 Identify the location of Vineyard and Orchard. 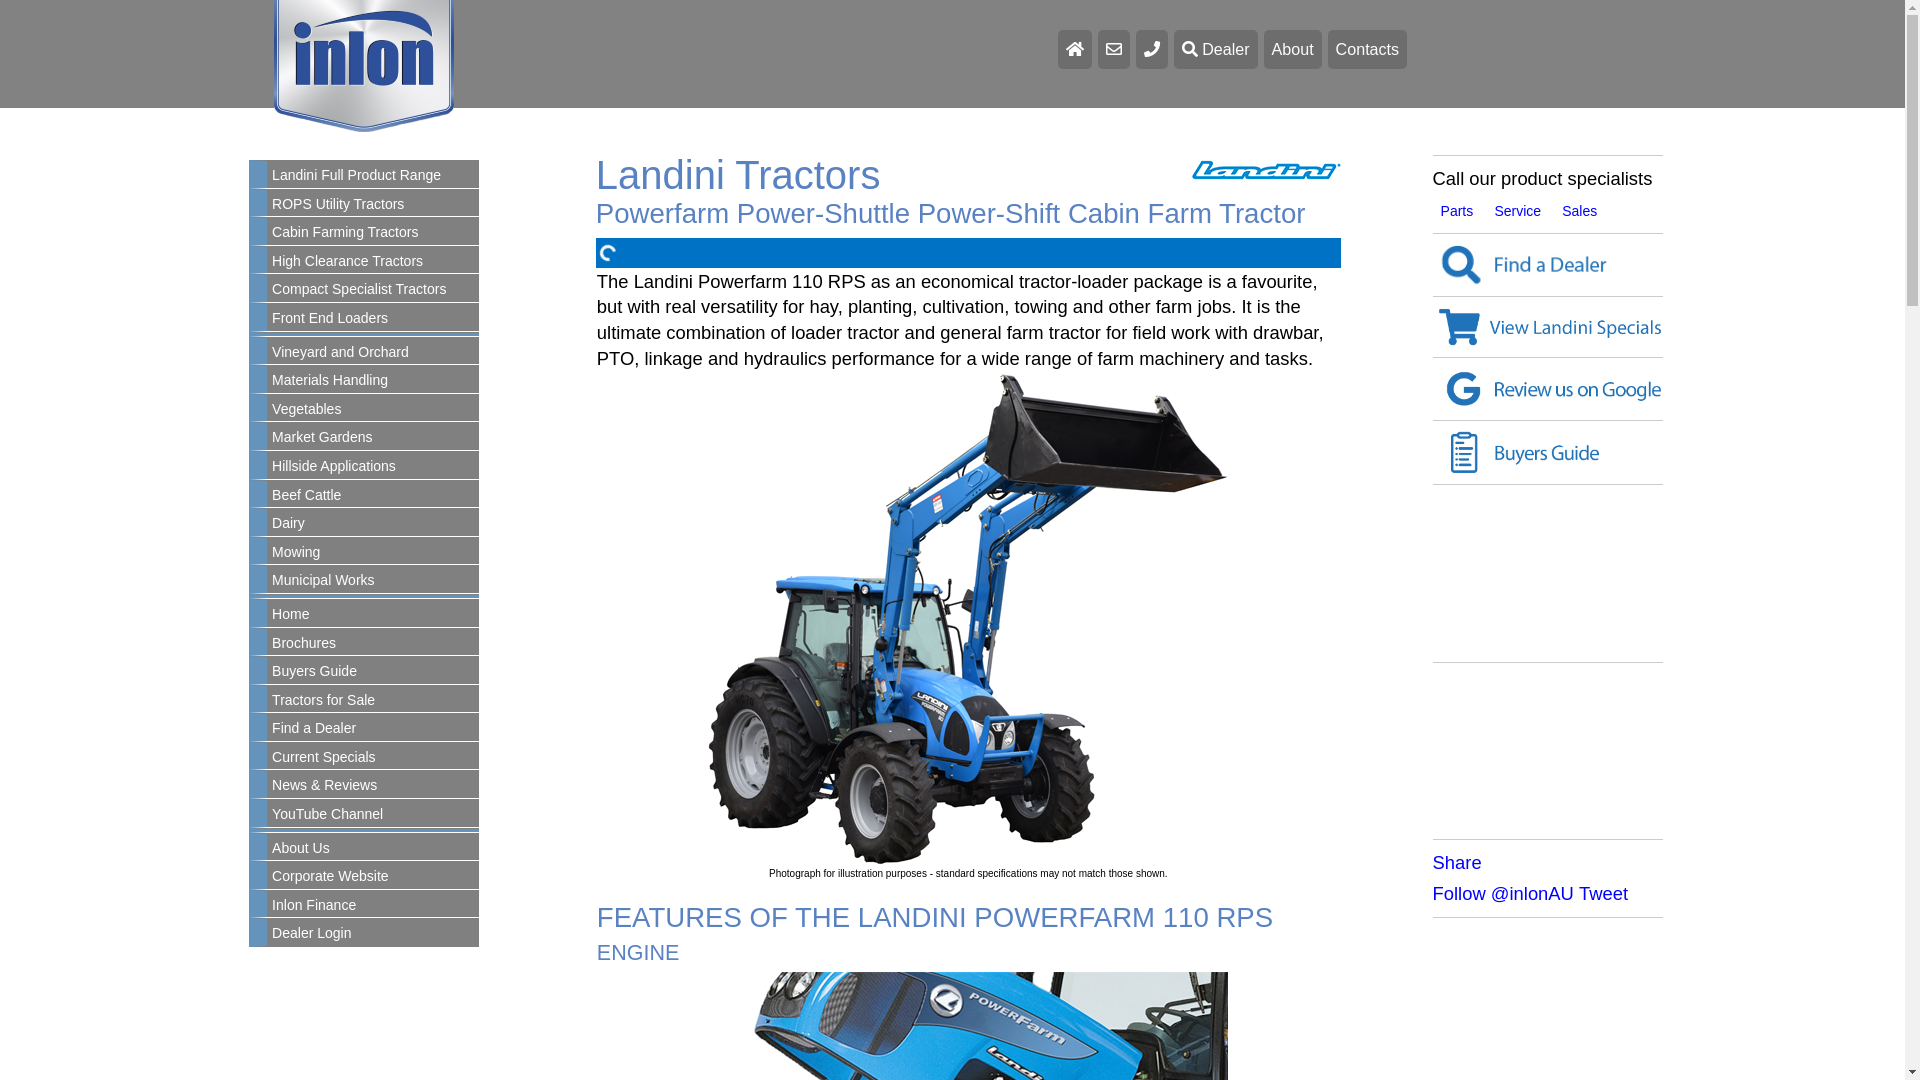
(373, 353).